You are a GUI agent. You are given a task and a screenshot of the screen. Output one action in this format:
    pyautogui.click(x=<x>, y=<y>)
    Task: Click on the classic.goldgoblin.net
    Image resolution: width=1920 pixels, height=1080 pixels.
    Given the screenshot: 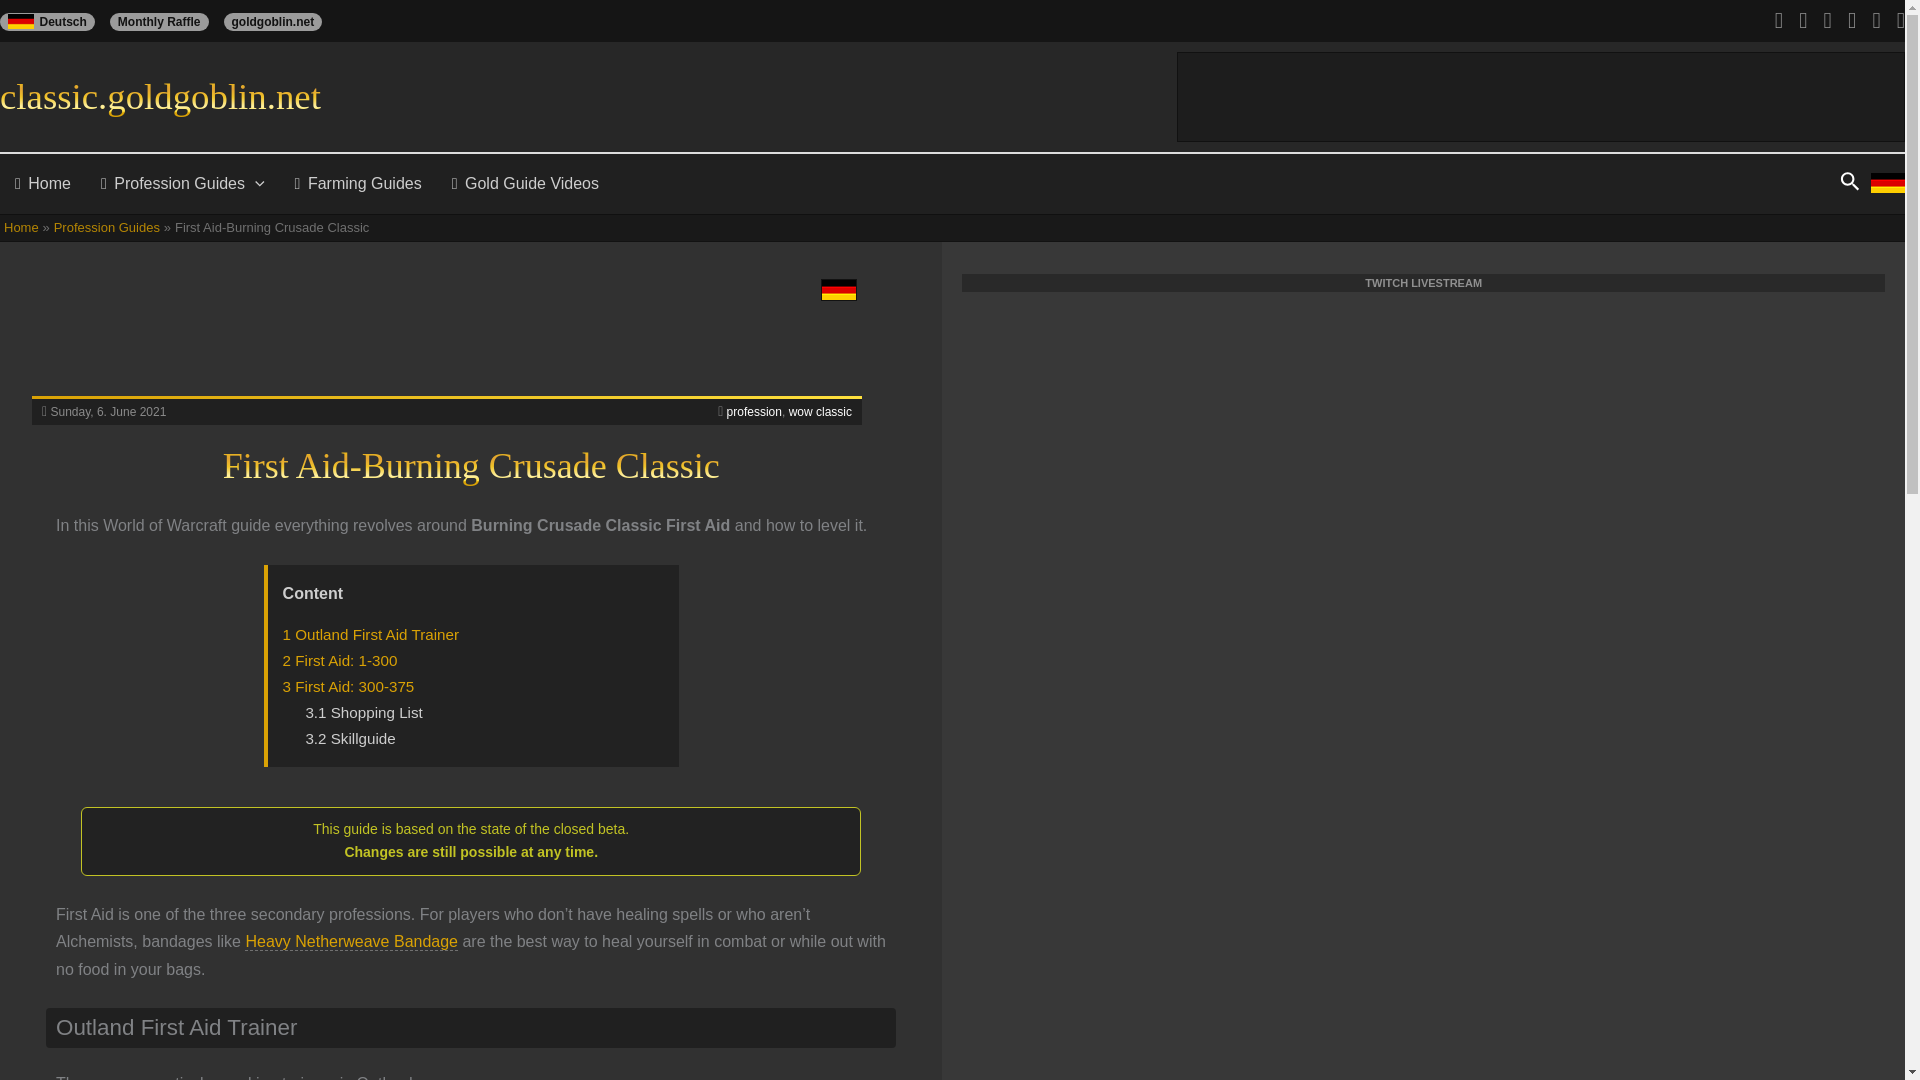 What is the action you would take?
    pyautogui.click(x=160, y=96)
    